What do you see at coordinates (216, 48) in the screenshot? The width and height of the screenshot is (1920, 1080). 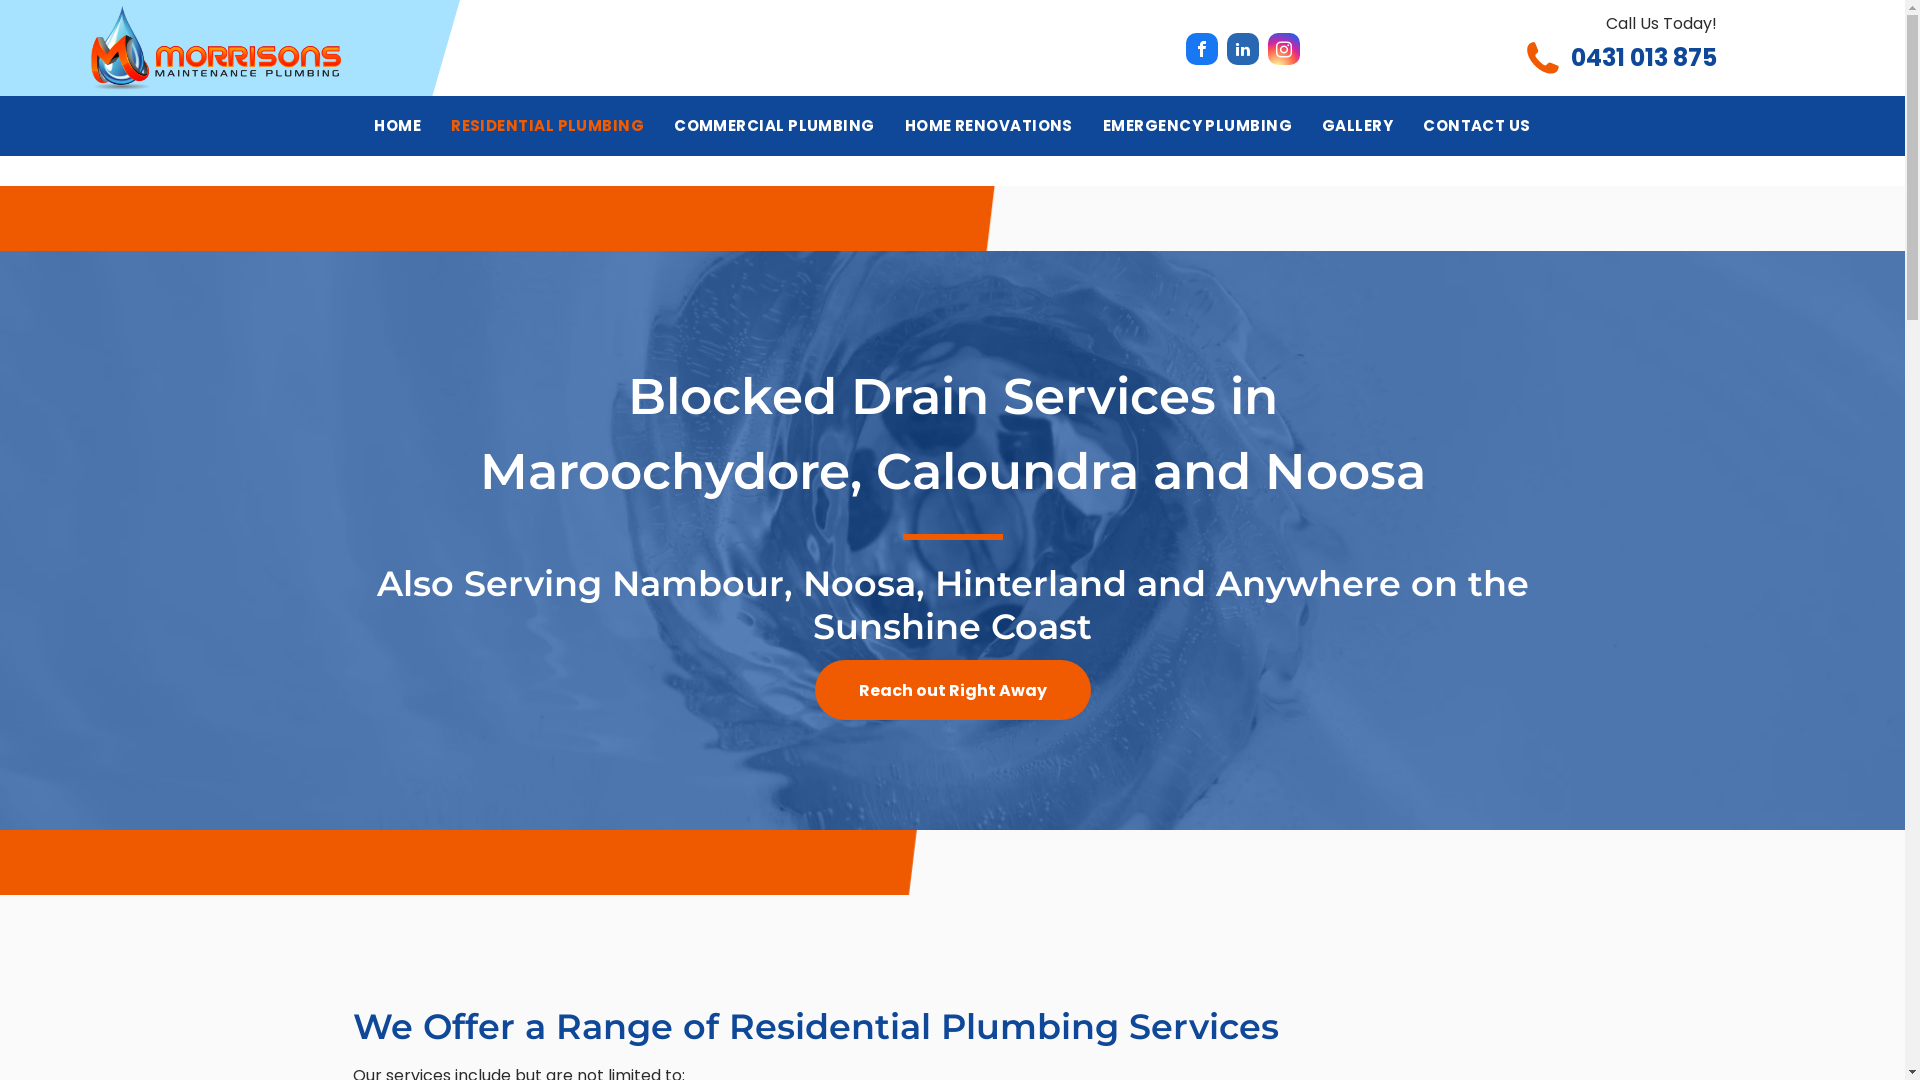 I see `Morrisons Maintenance Plumbing` at bounding box center [216, 48].